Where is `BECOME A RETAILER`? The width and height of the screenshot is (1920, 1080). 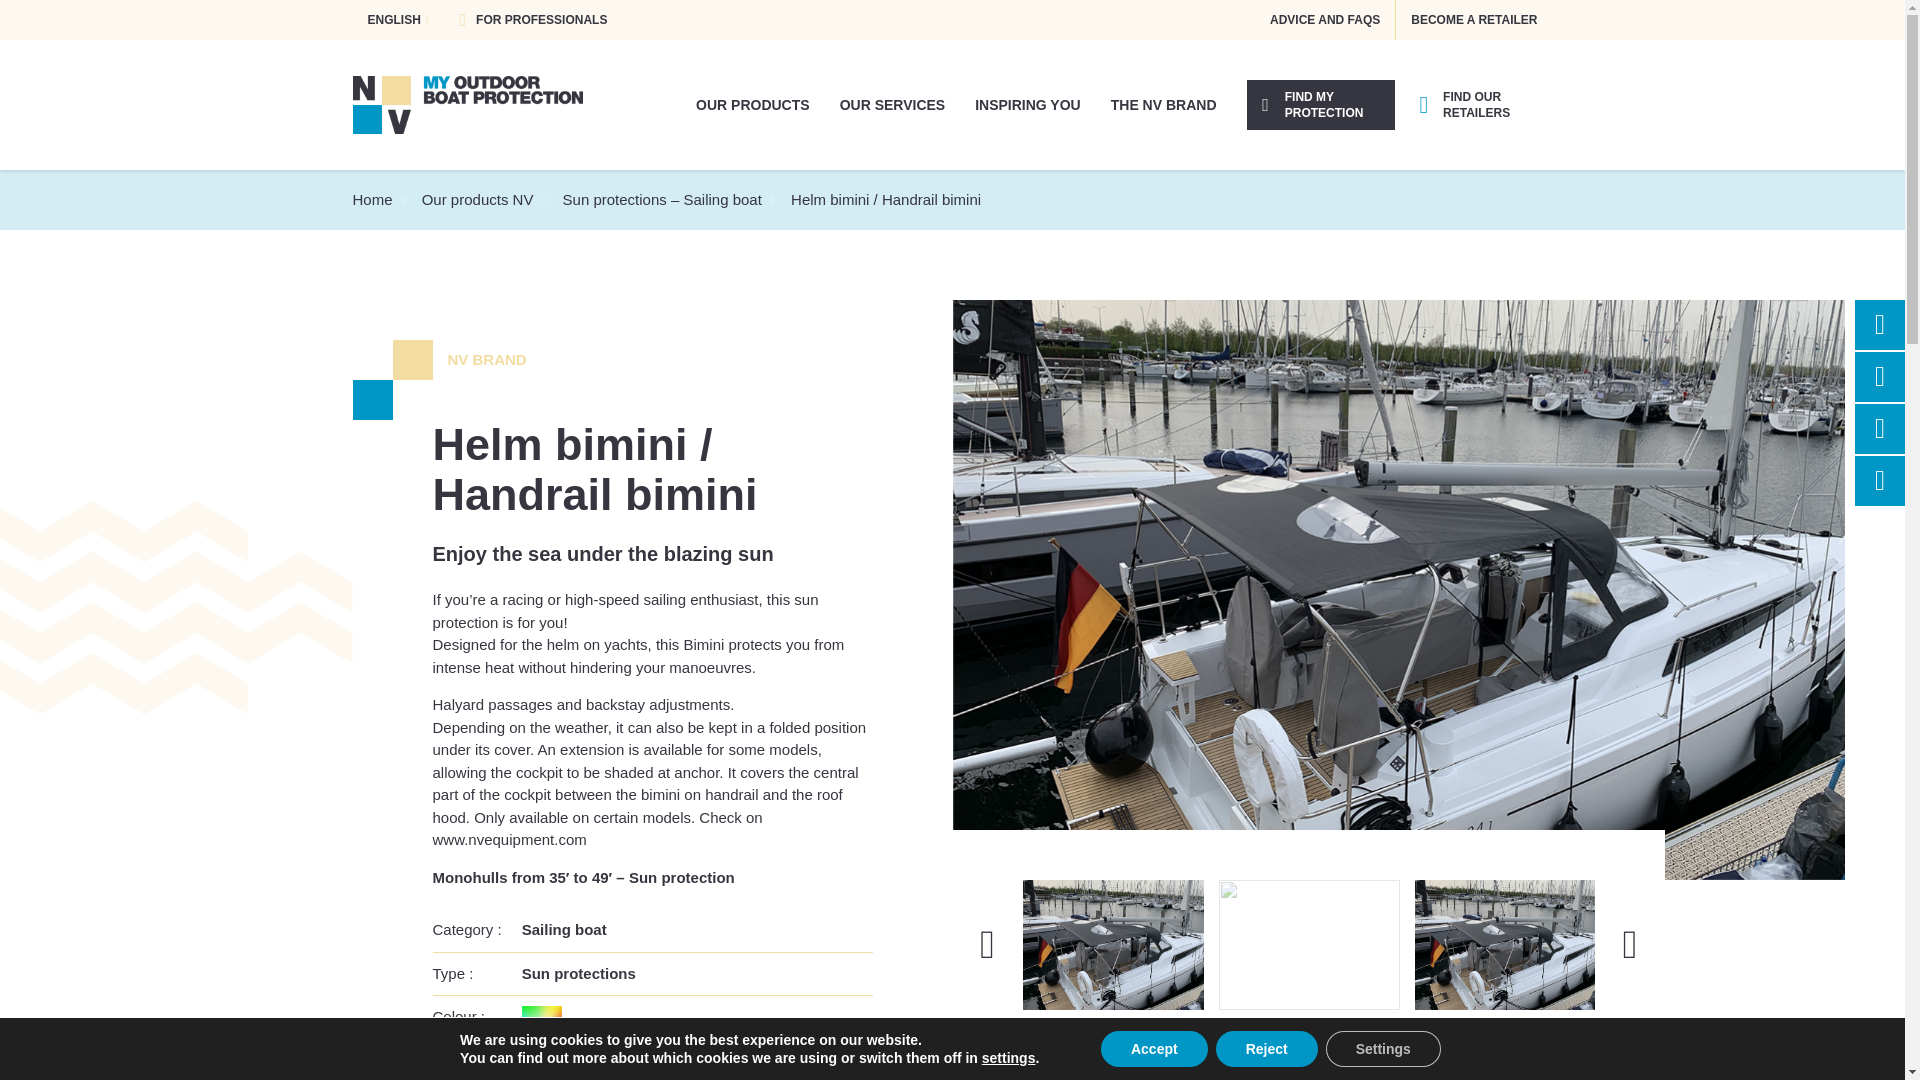 BECOME A RETAILER is located at coordinates (1473, 20).